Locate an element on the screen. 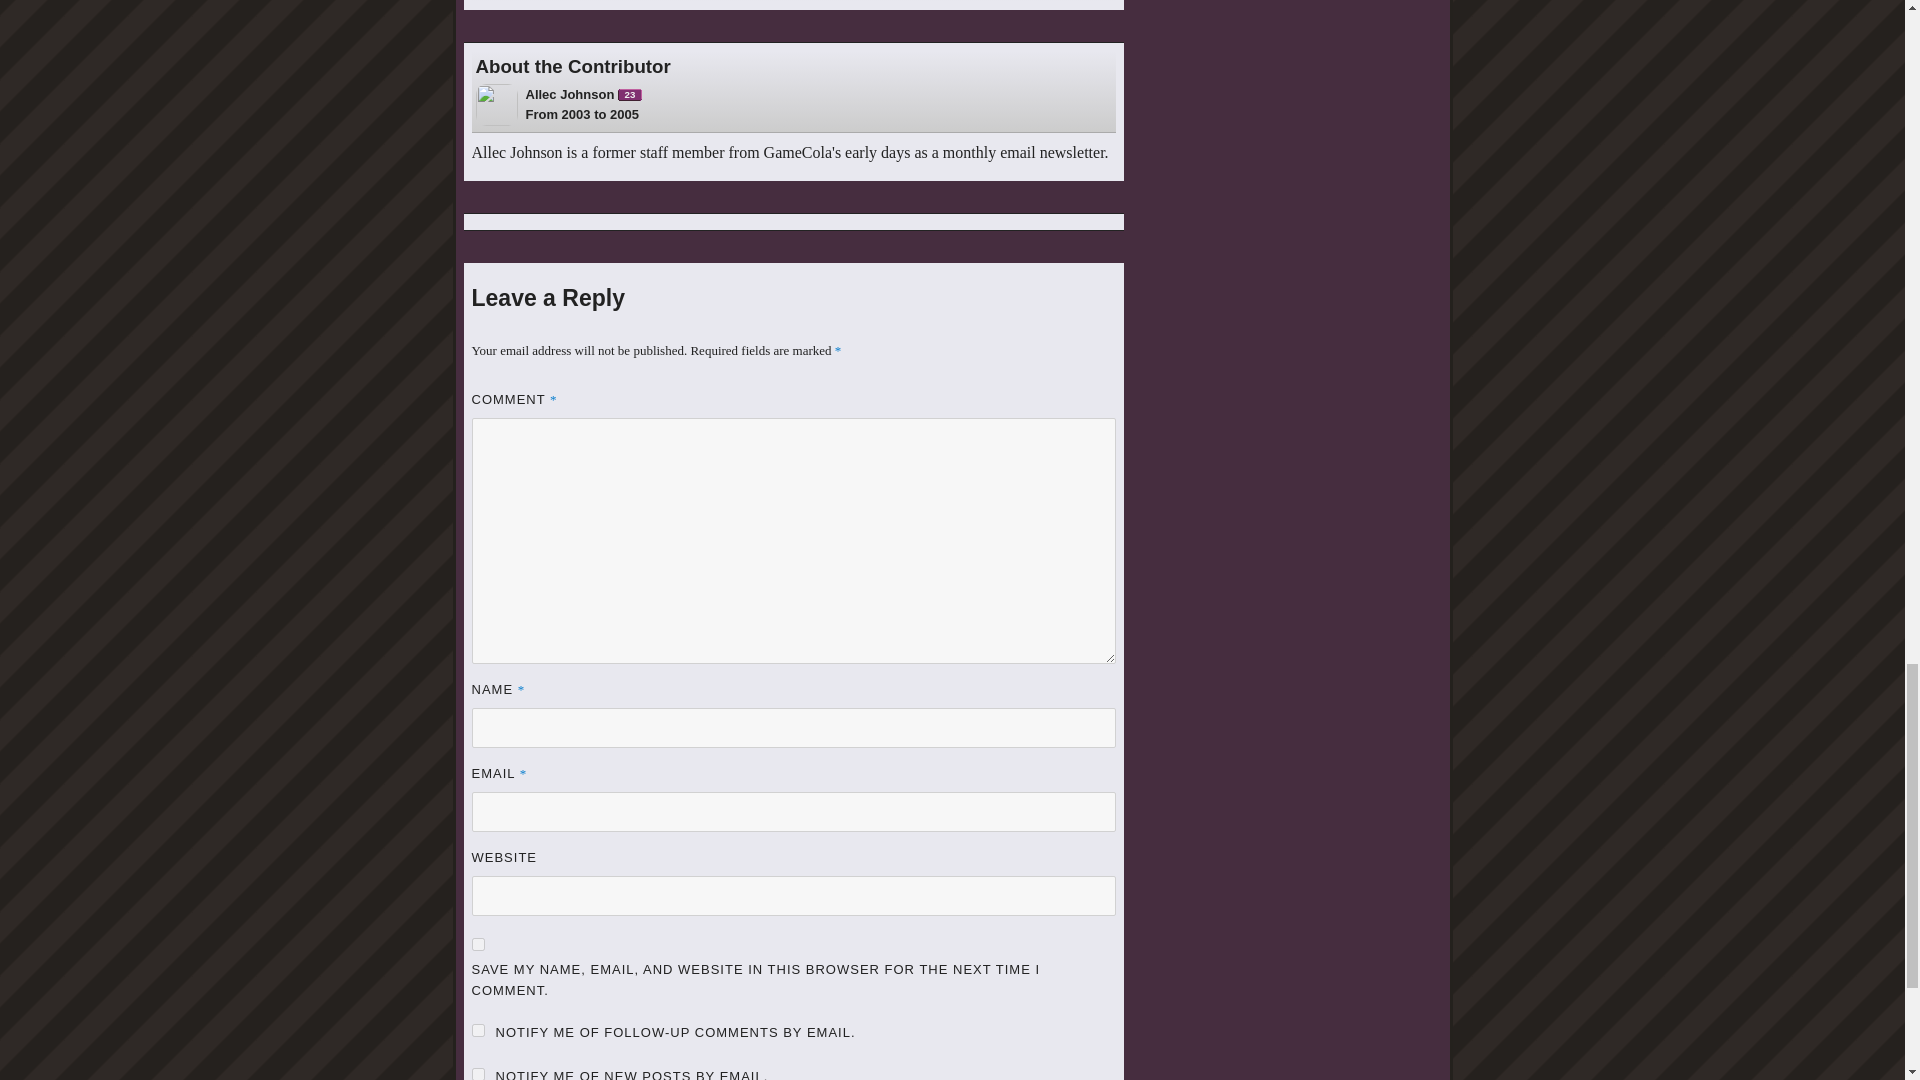 This screenshot has height=1080, width=1920. yes is located at coordinates (478, 1030).